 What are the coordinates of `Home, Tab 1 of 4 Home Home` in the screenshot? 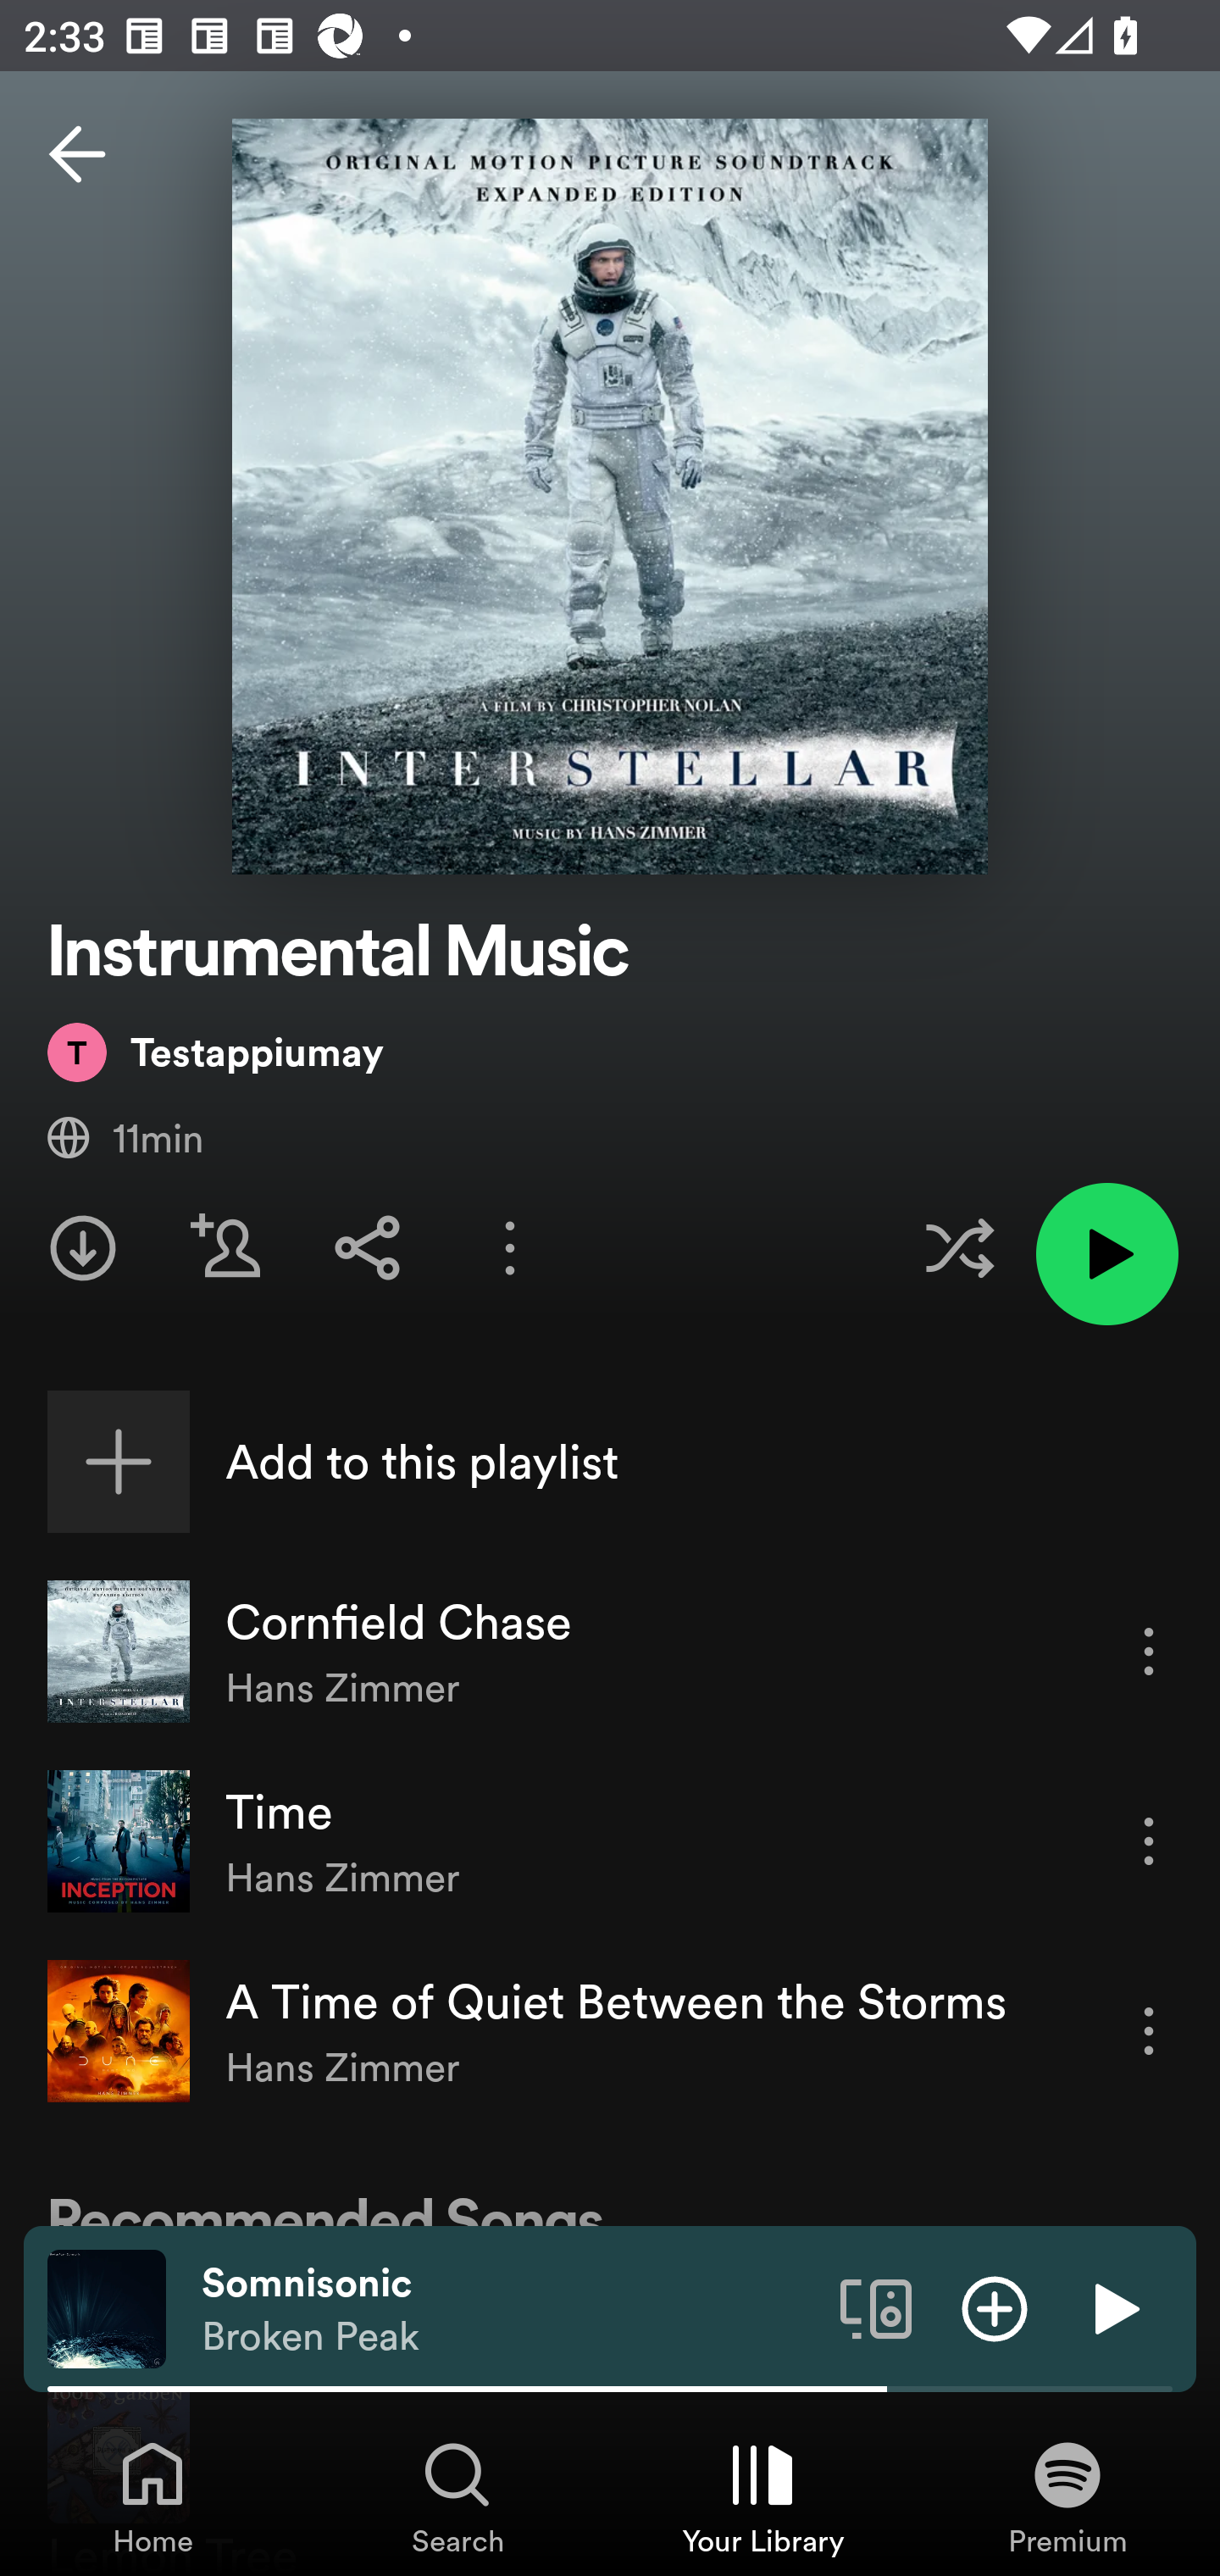 It's located at (152, 2496).